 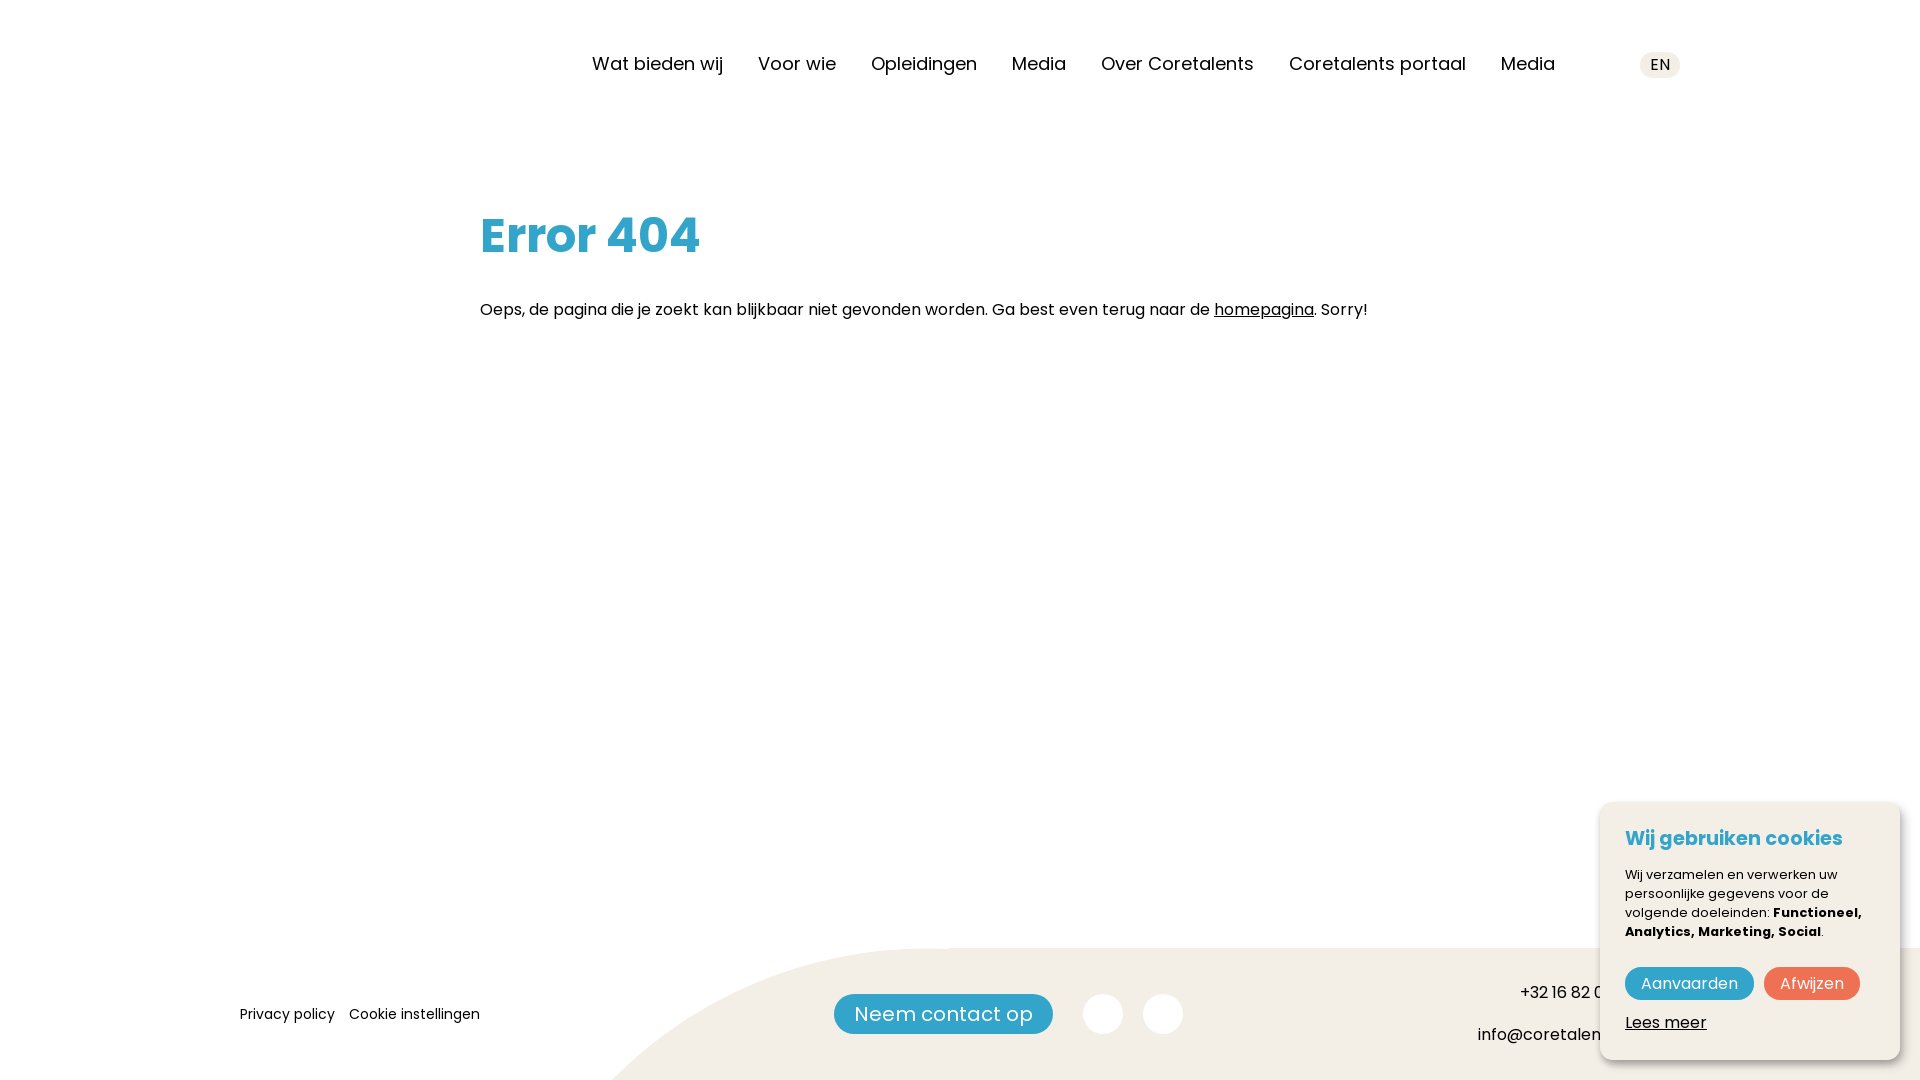 What do you see at coordinates (1579, 993) in the screenshot?
I see `+32 16 82 04 82` at bounding box center [1579, 993].